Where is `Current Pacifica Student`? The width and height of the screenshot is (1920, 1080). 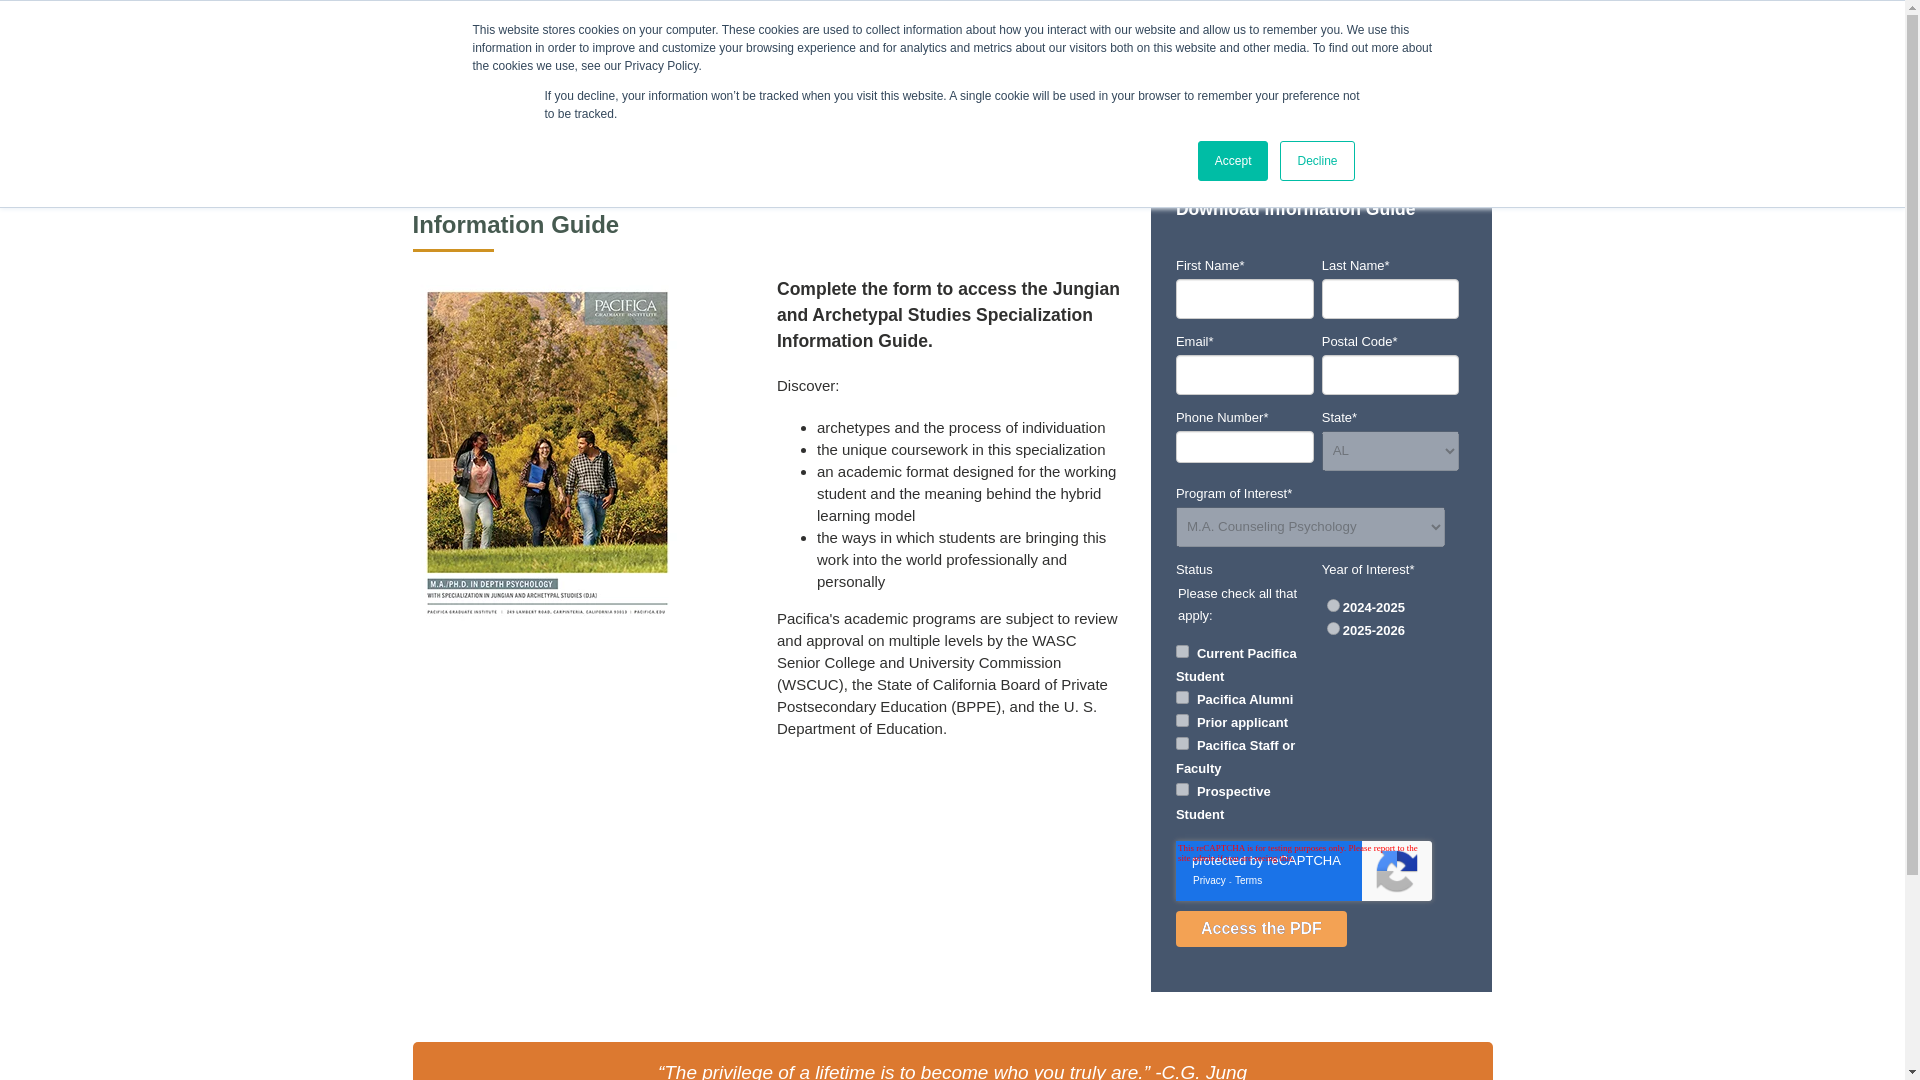
Current Pacifica Student is located at coordinates (1182, 650).